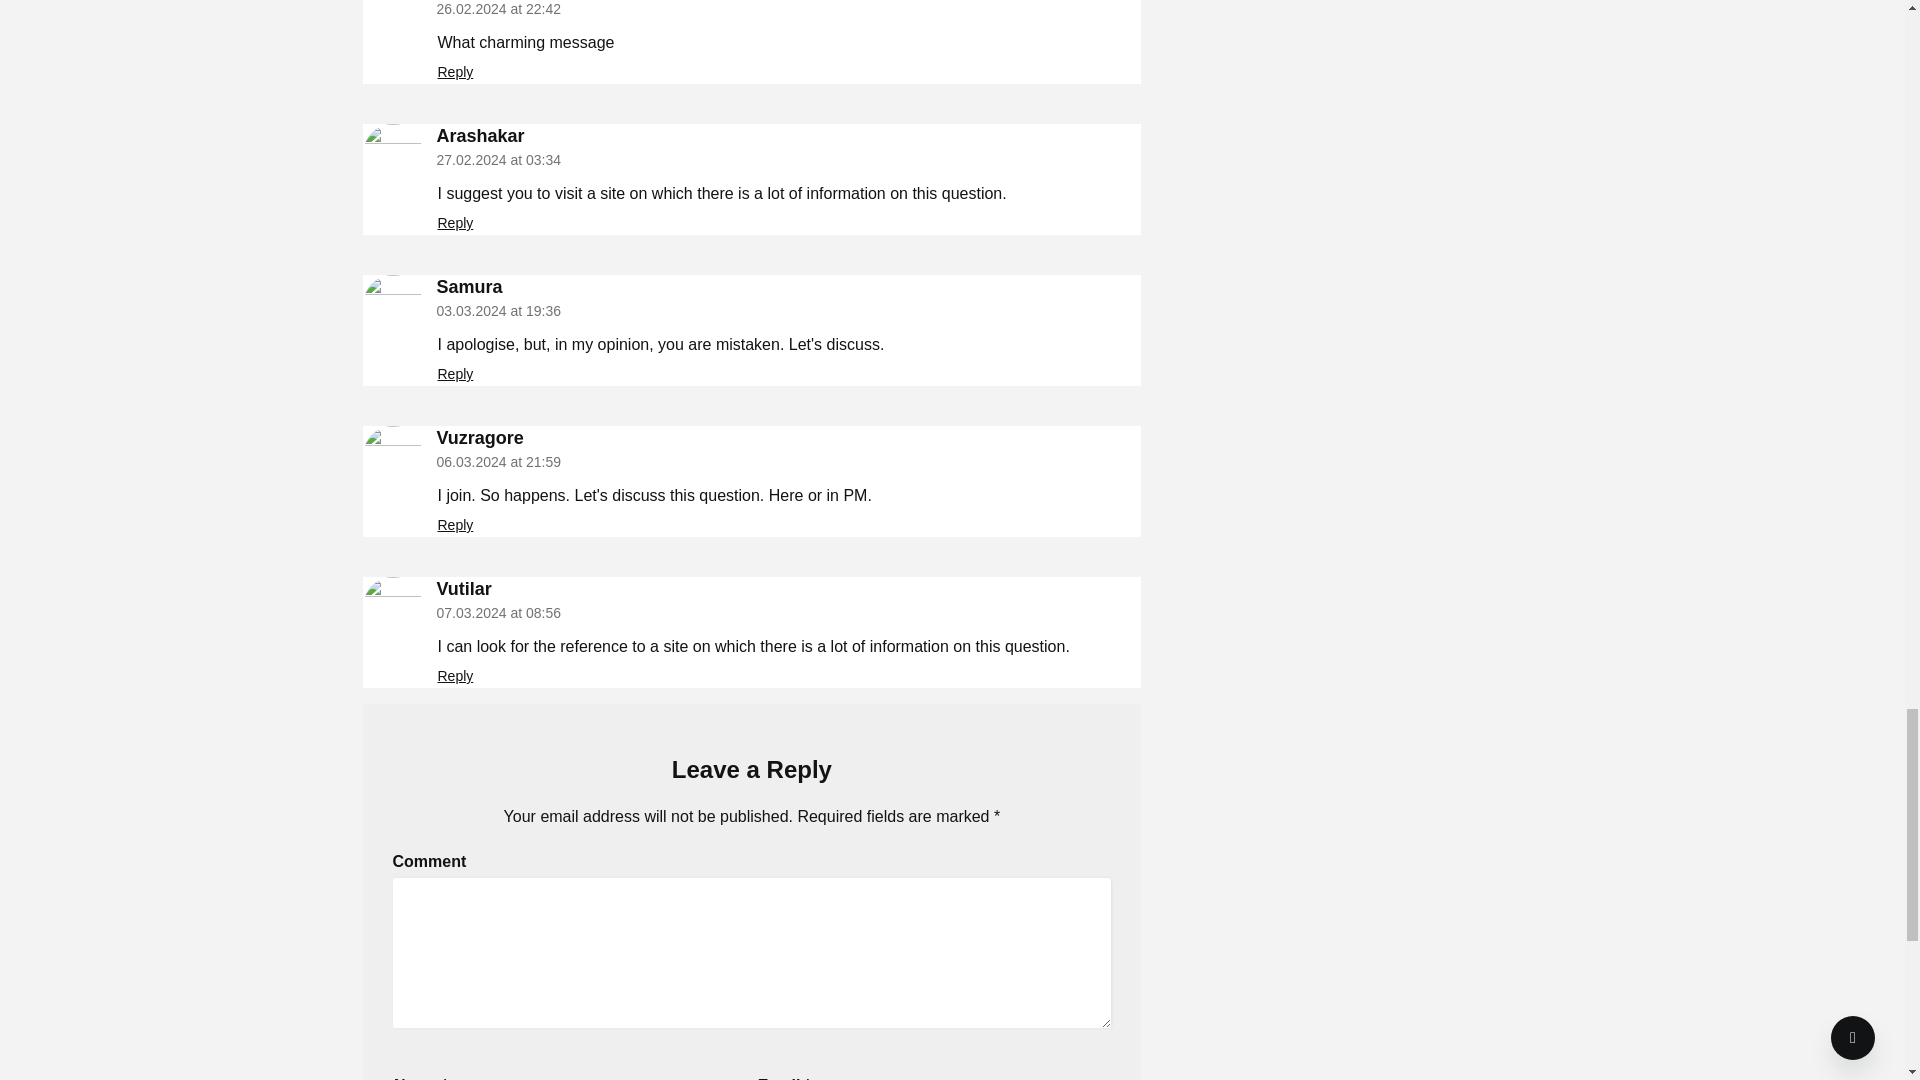  What do you see at coordinates (456, 676) in the screenshot?
I see `Reply` at bounding box center [456, 676].